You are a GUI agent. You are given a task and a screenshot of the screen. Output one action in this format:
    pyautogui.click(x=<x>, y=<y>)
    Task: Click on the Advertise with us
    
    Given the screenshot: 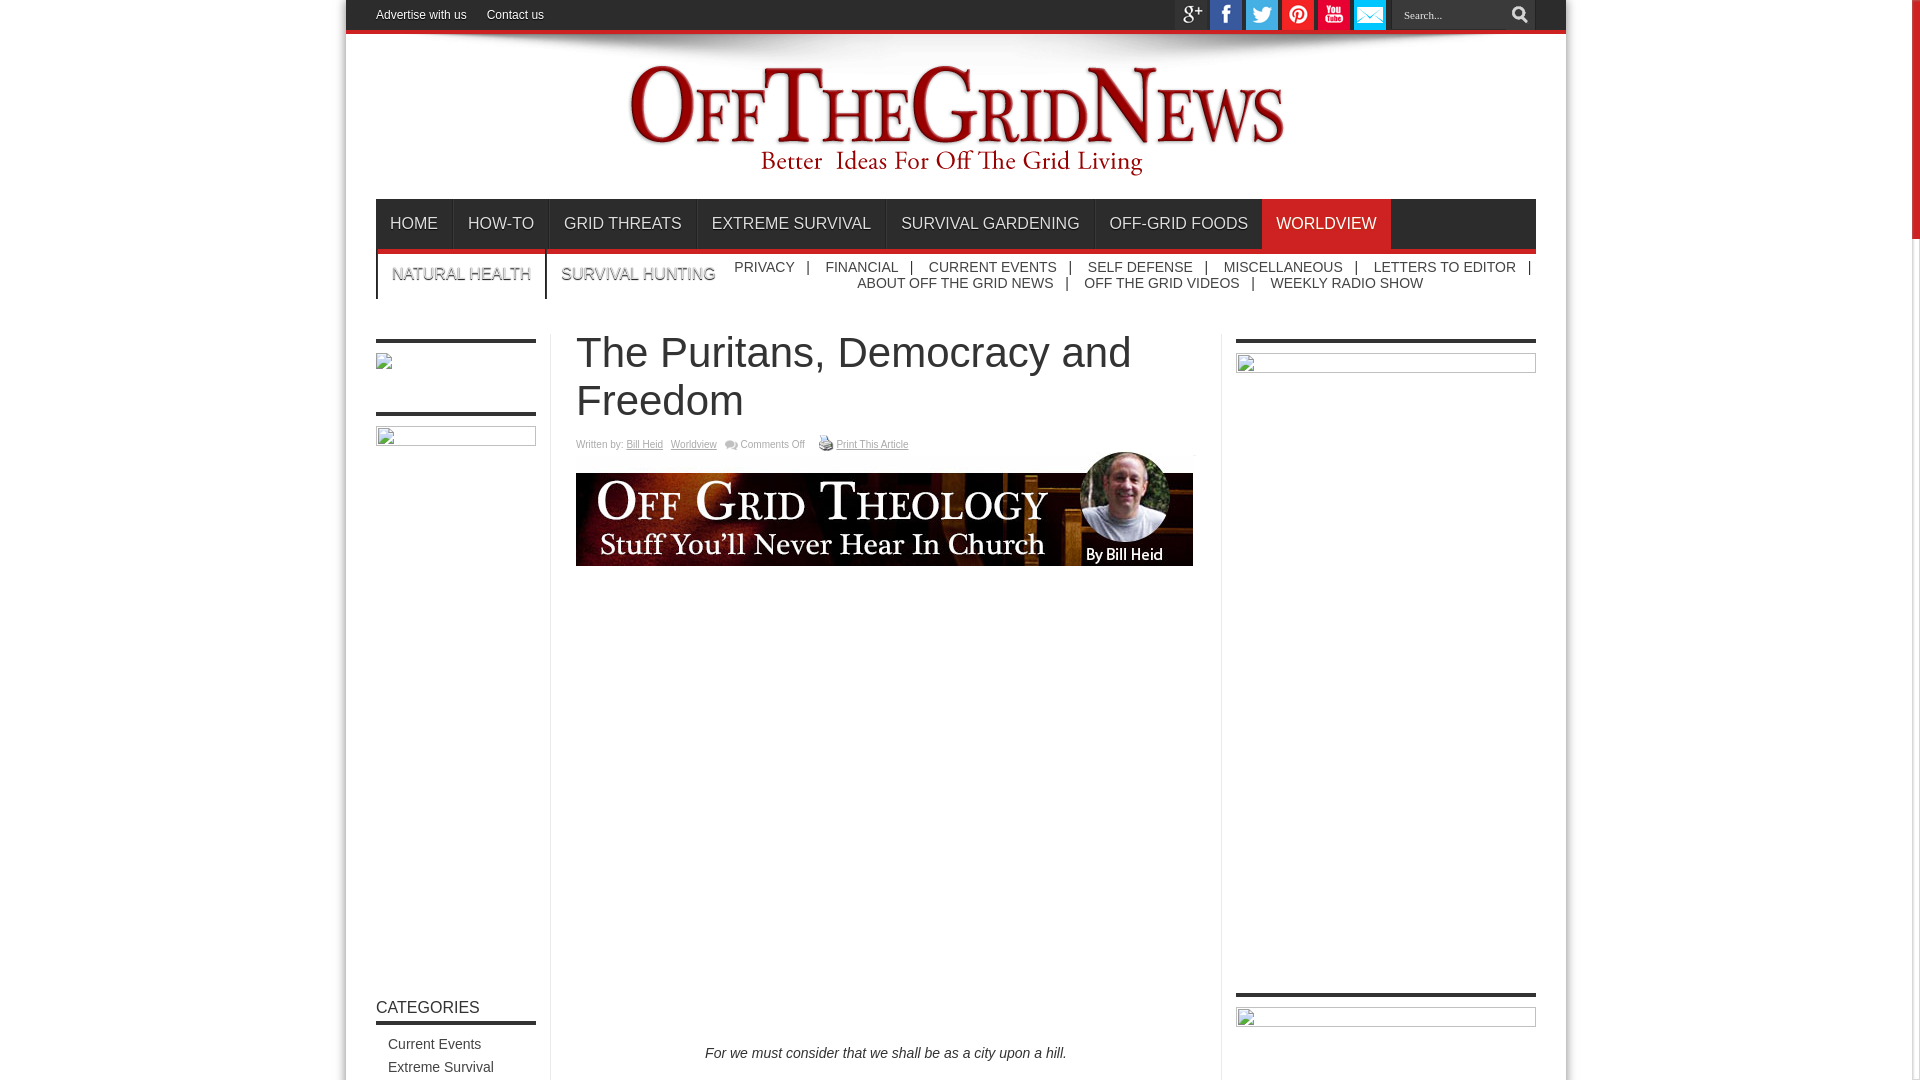 What is the action you would take?
    pyautogui.click(x=421, y=15)
    